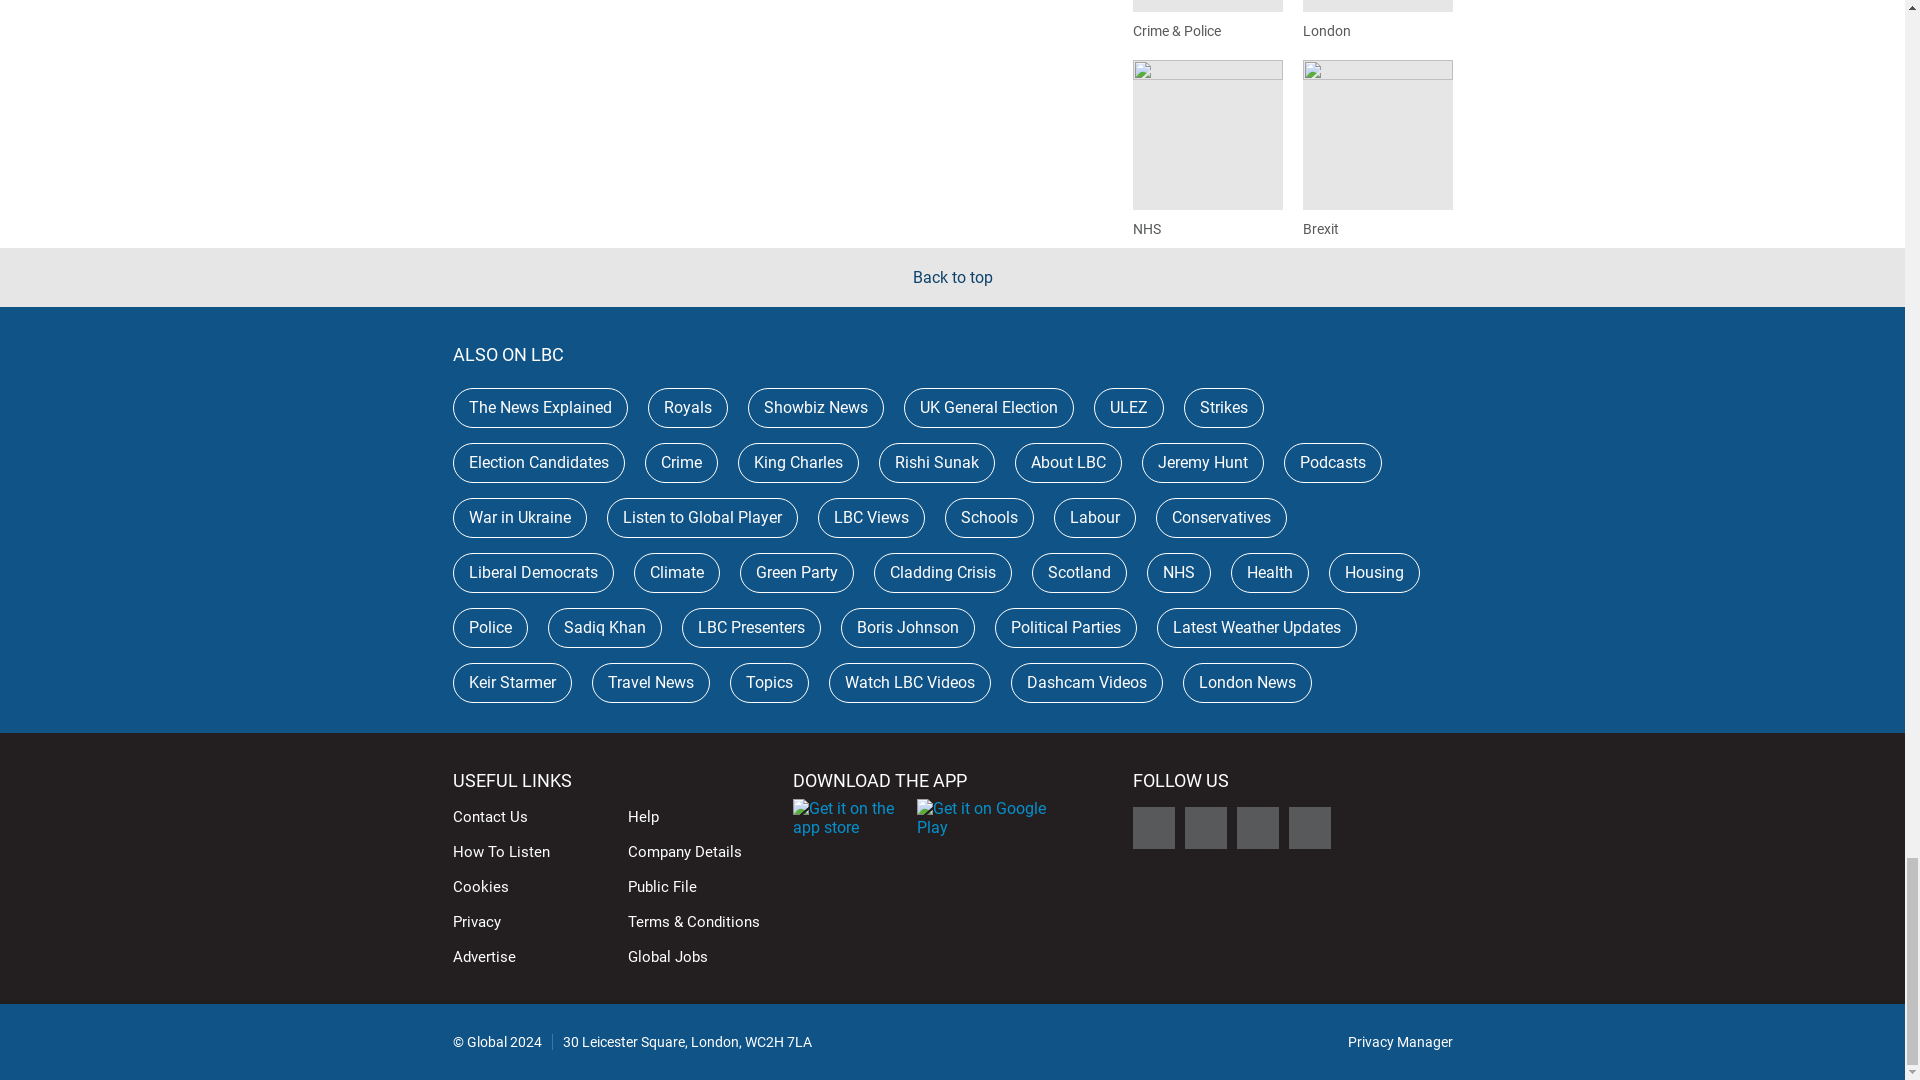  Describe the element at coordinates (1309, 827) in the screenshot. I see `Follow LBC on Youtube` at that location.